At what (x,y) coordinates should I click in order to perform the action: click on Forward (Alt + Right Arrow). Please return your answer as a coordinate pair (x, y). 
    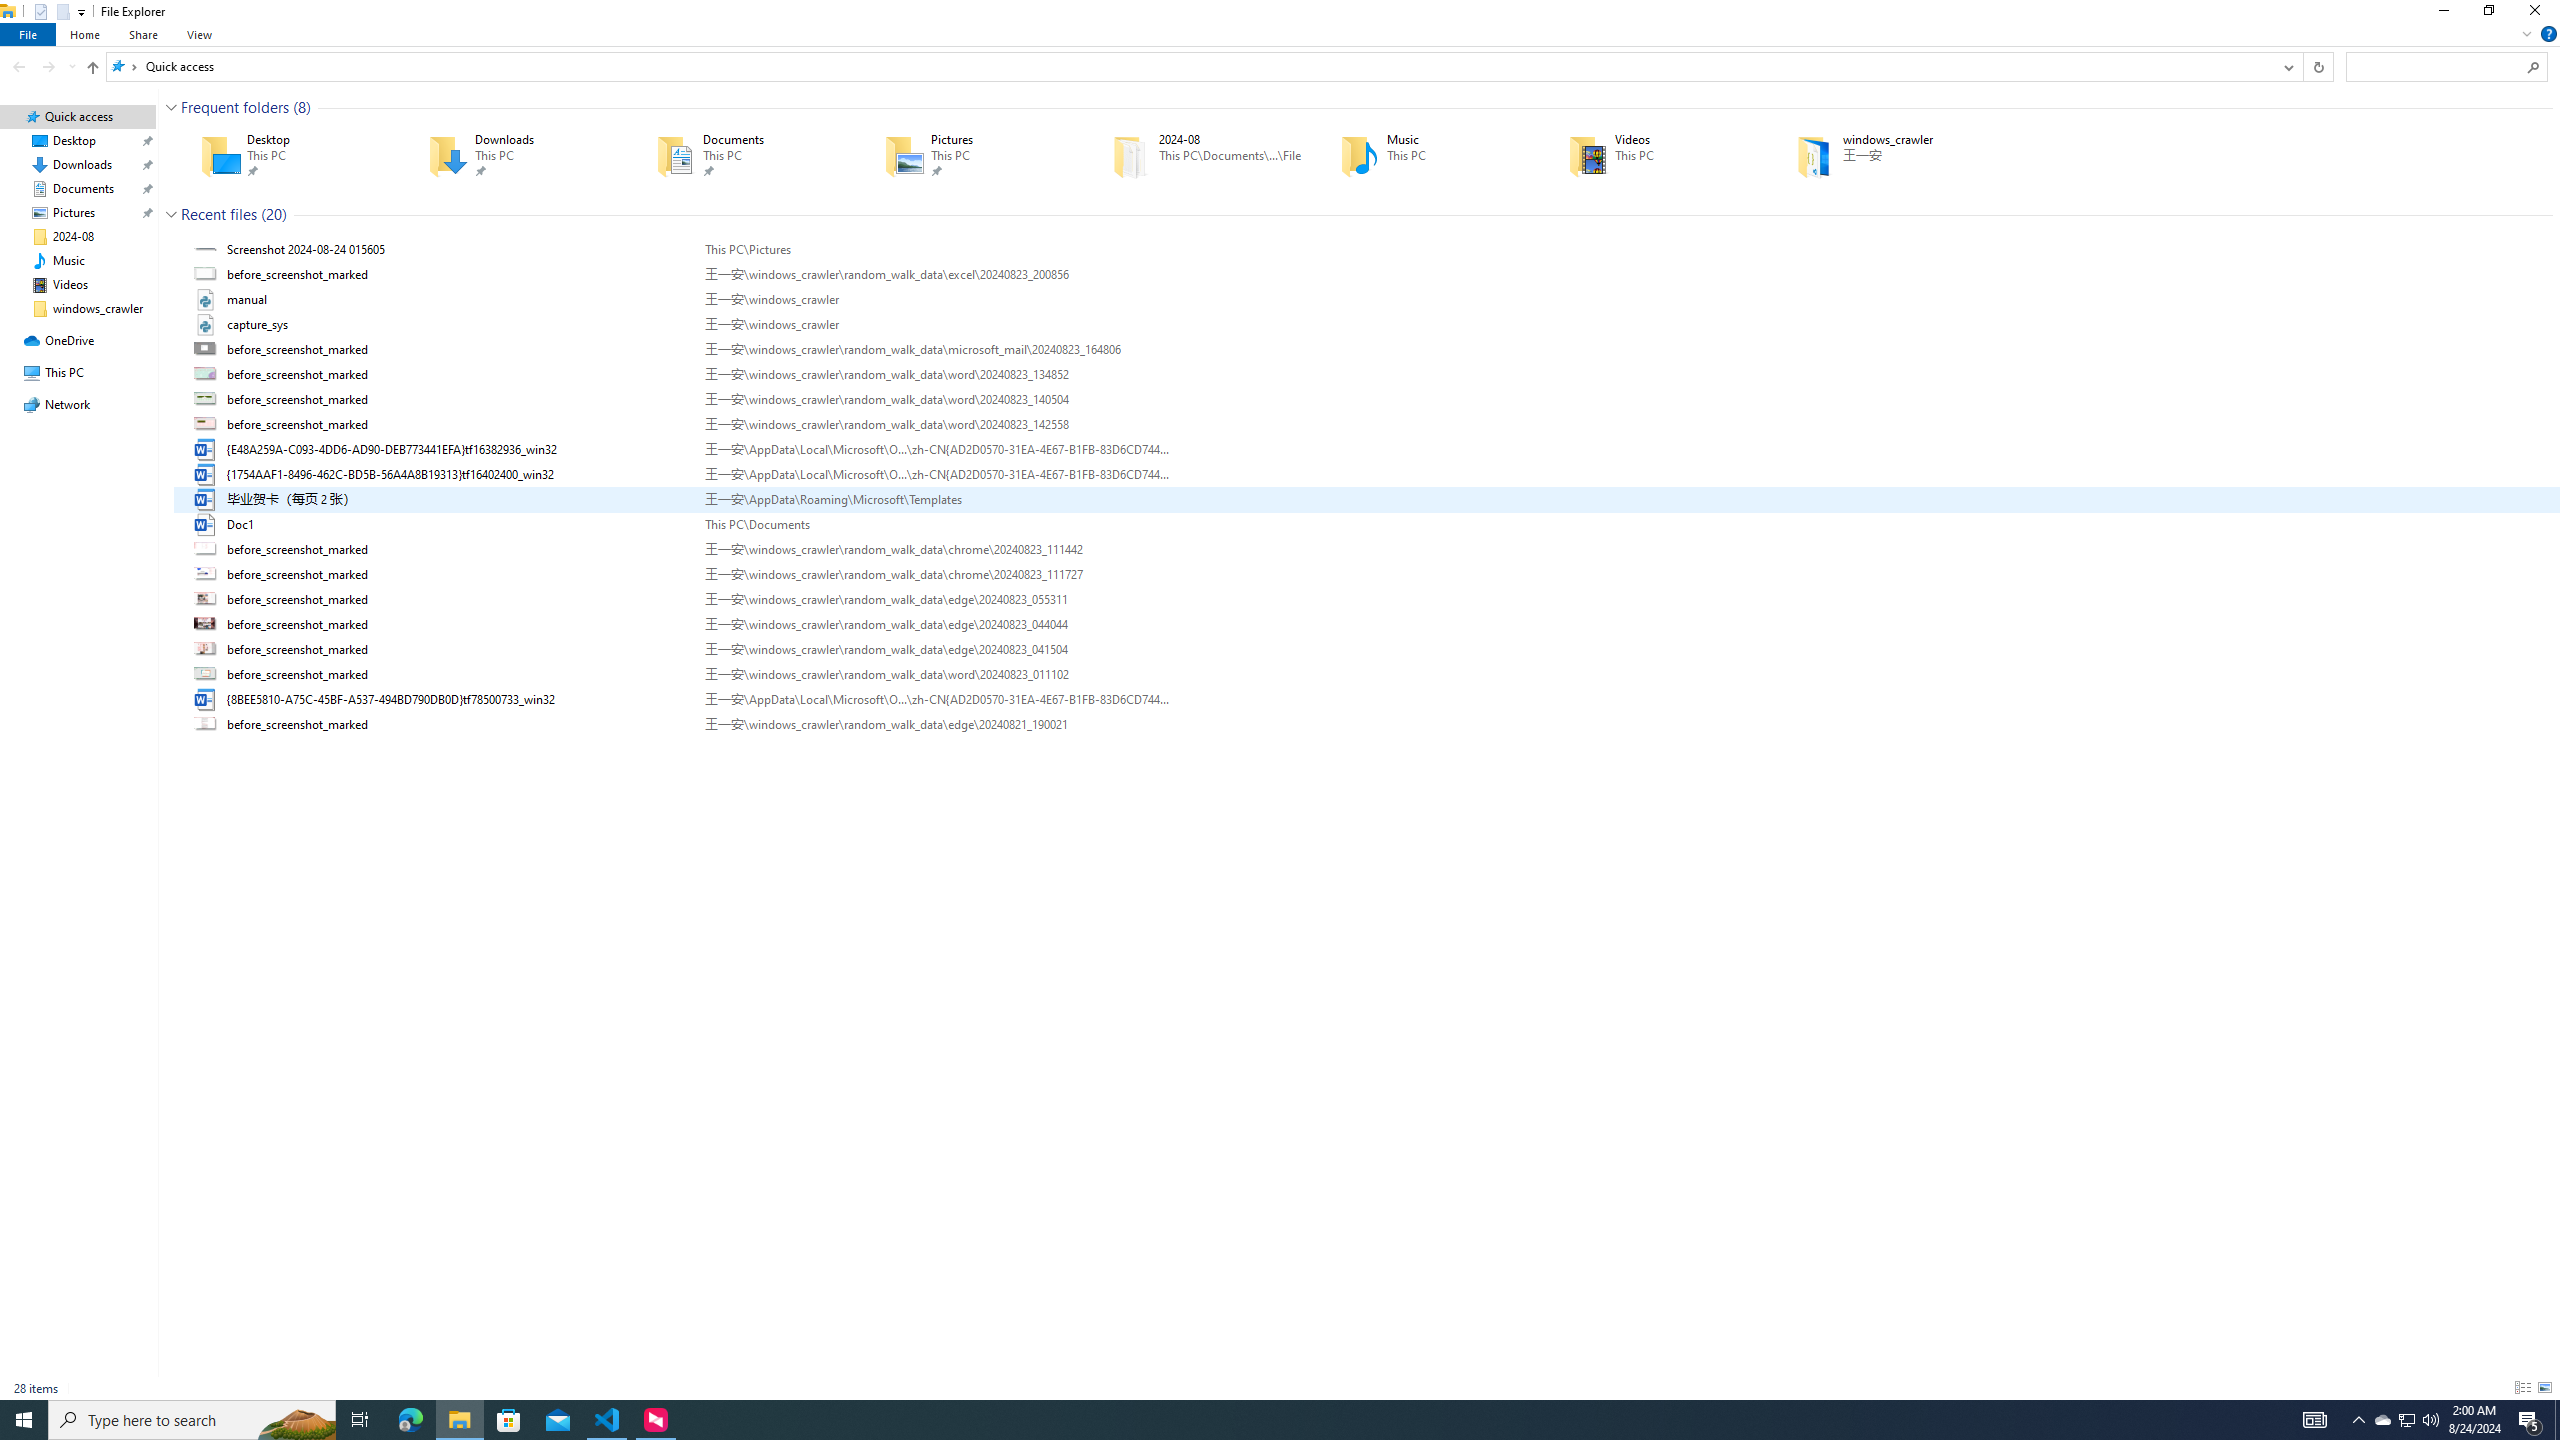
    Looking at the image, I should click on (48, 66).